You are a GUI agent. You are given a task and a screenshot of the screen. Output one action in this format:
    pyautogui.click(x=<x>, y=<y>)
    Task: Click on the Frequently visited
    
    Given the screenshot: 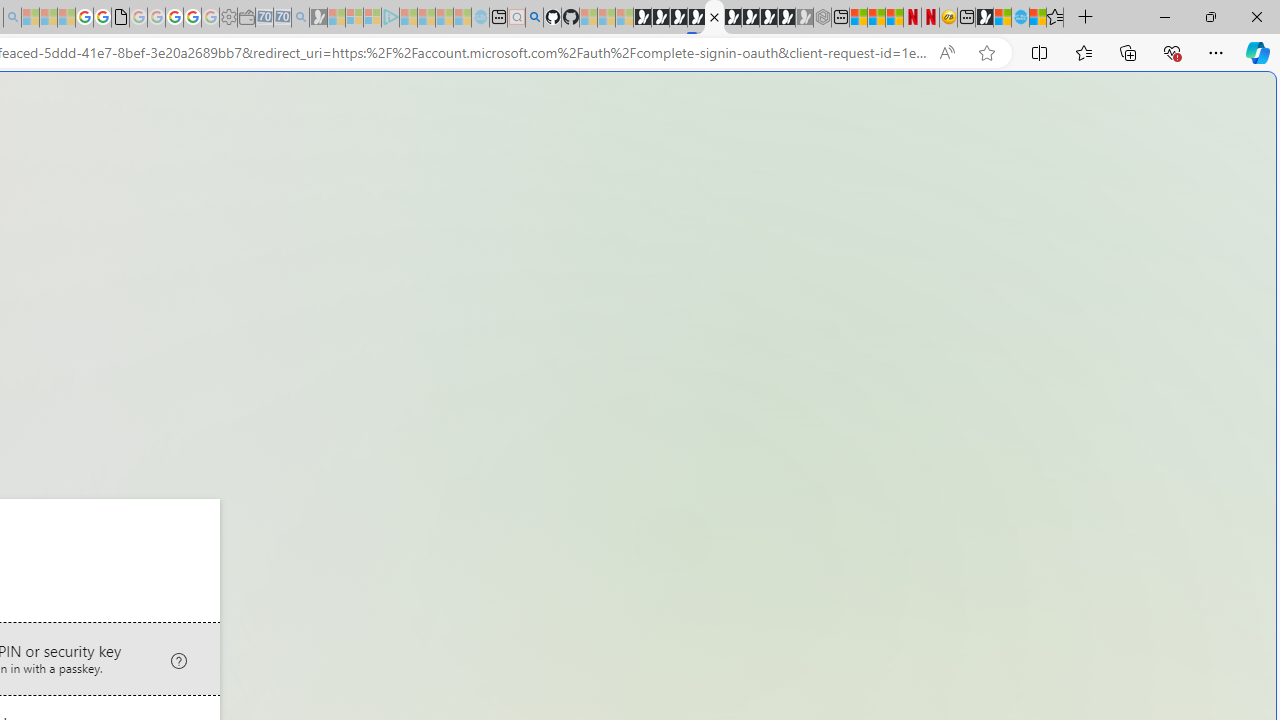 What is the action you would take?
    pyautogui.click(x=418, y=266)
    